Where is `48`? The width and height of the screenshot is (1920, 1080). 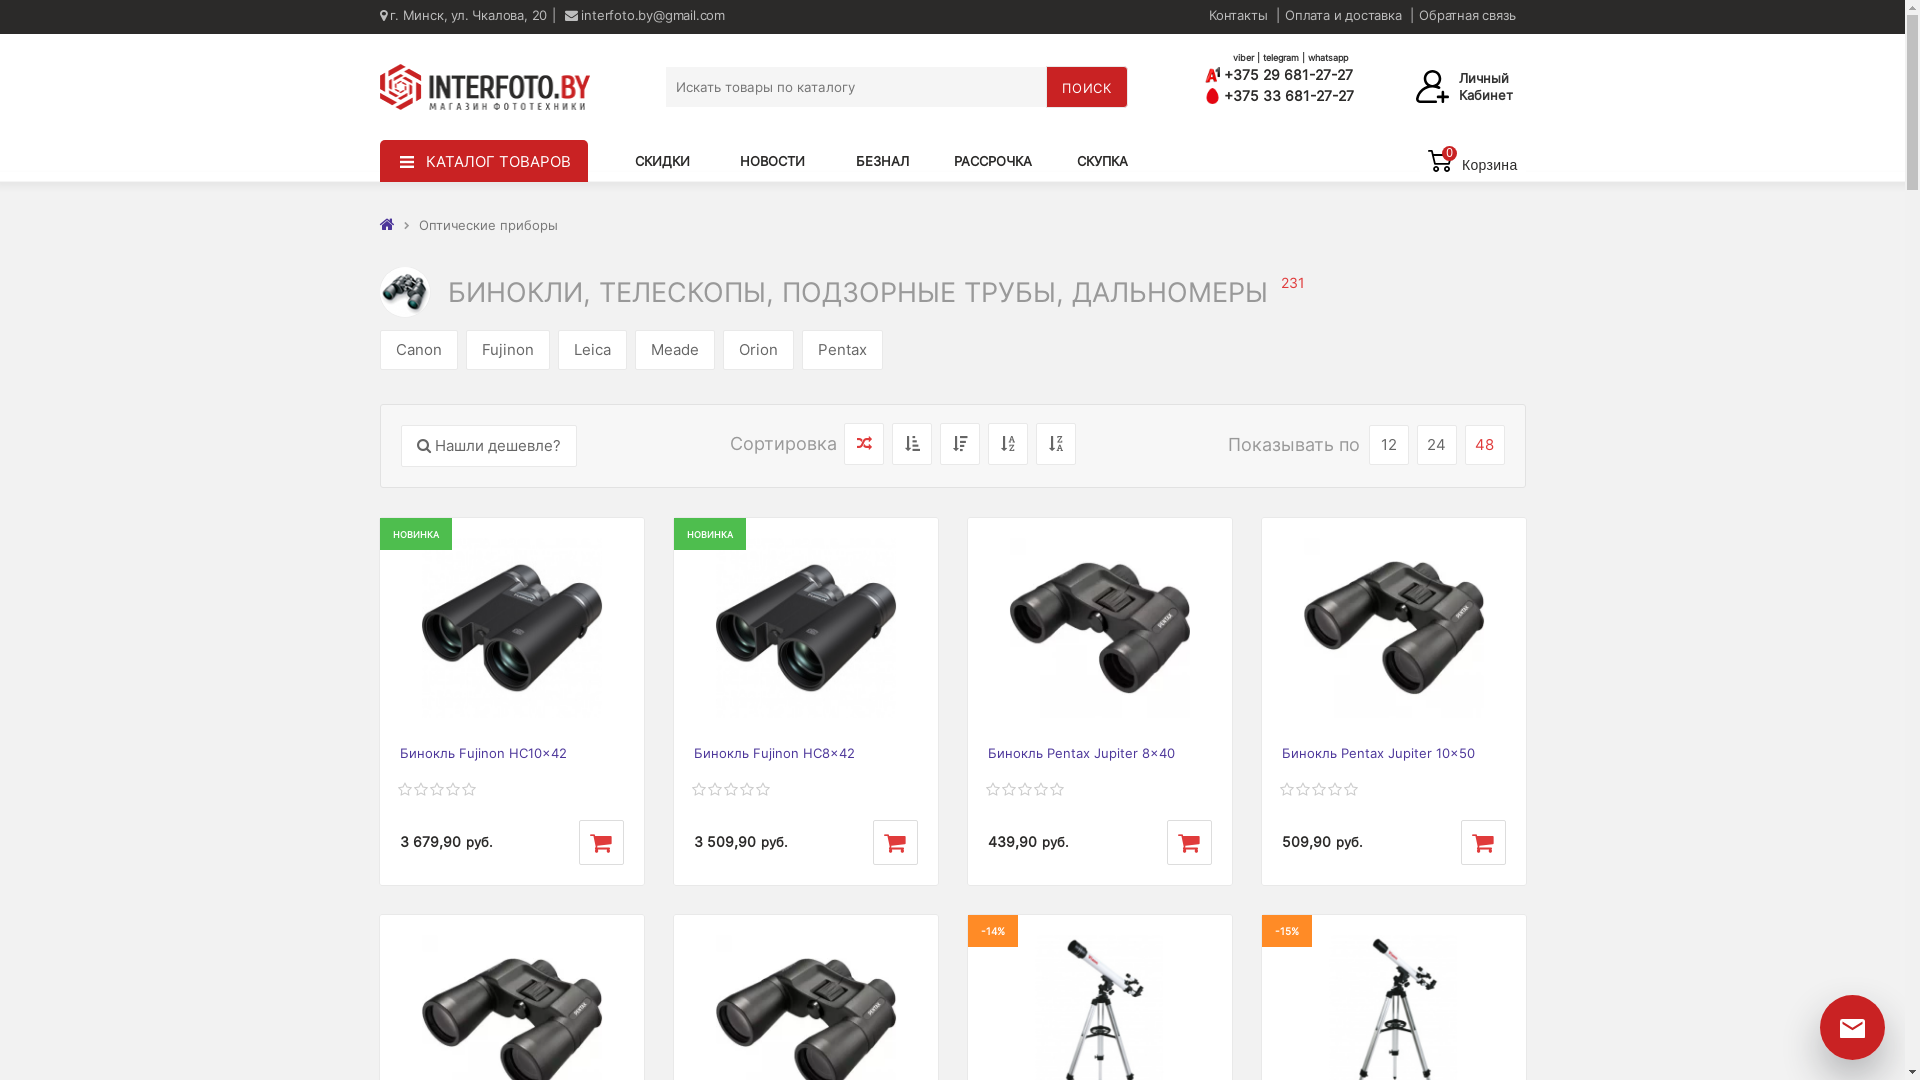
48 is located at coordinates (1484, 445).